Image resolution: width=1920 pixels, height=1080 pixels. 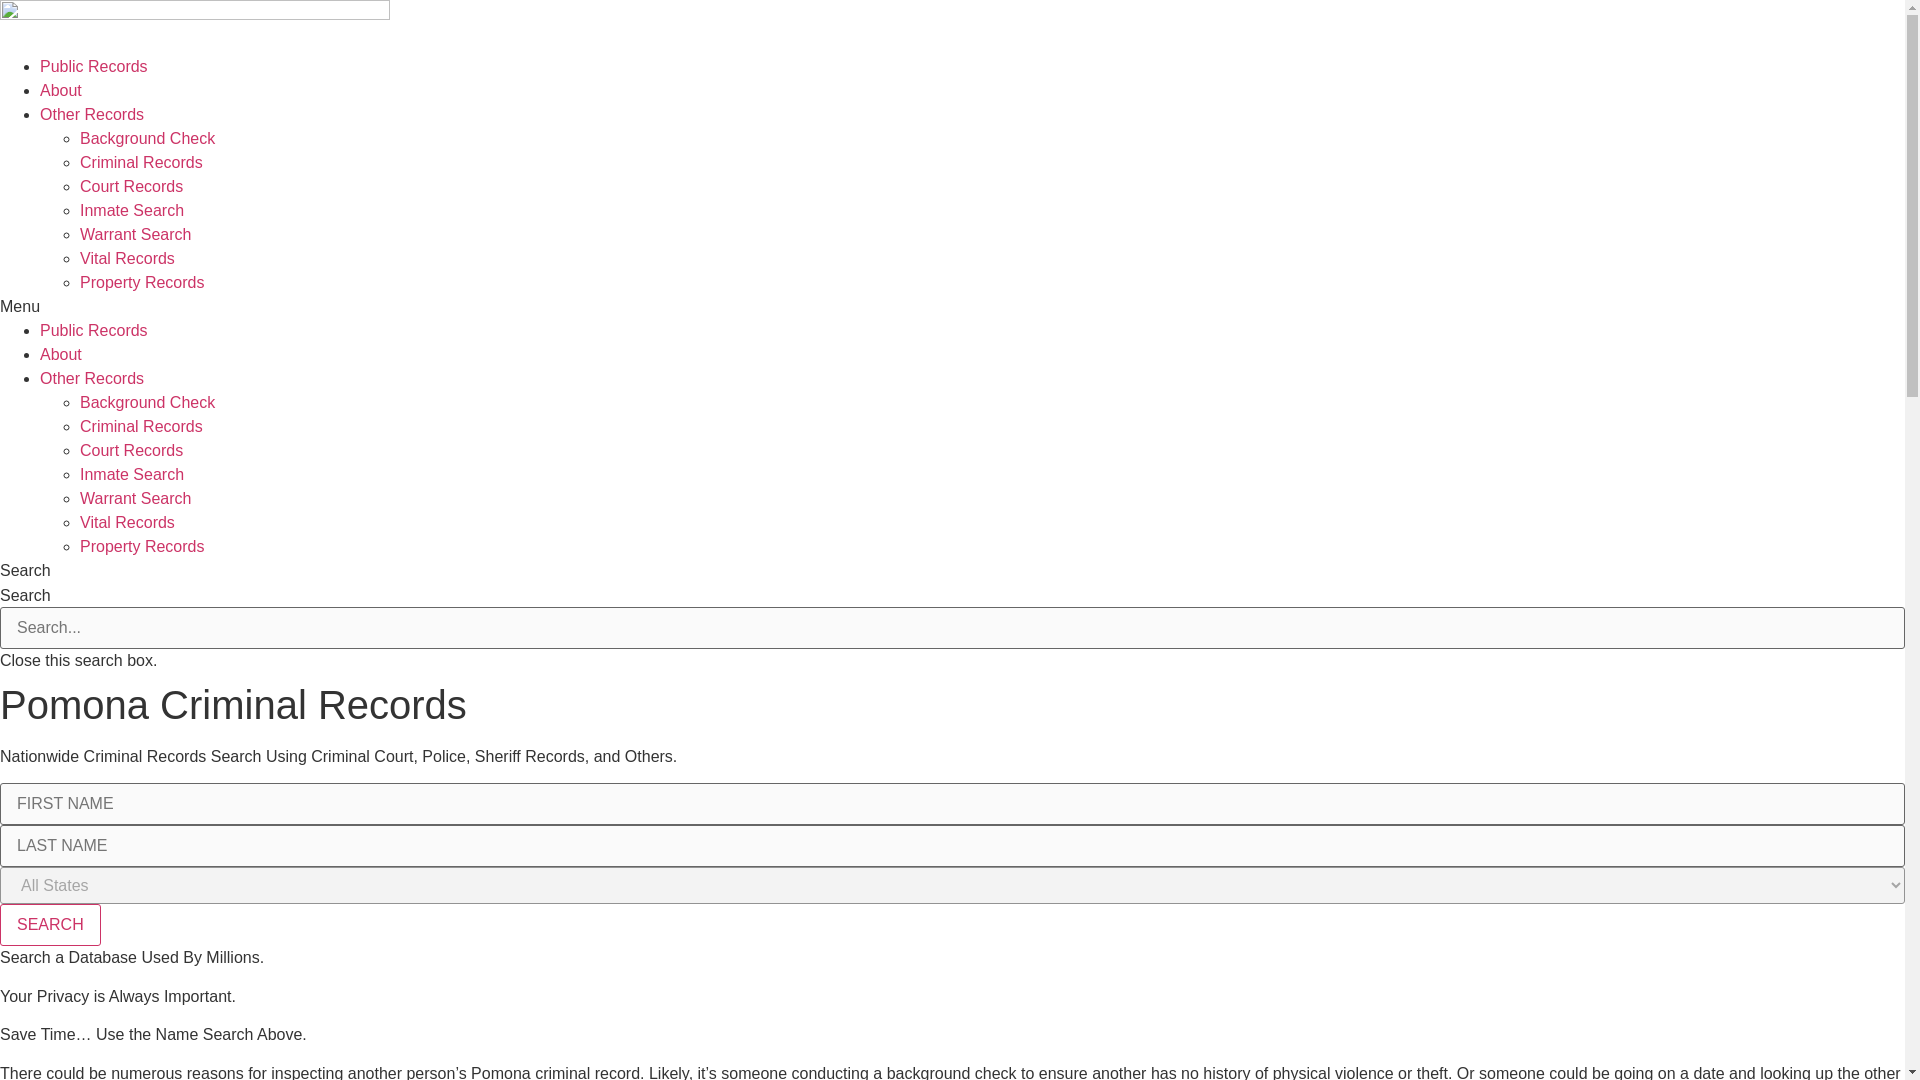 What do you see at coordinates (132, 474) in the screenshot?
I see `Inmate Search` at bounding box center [132, 474].